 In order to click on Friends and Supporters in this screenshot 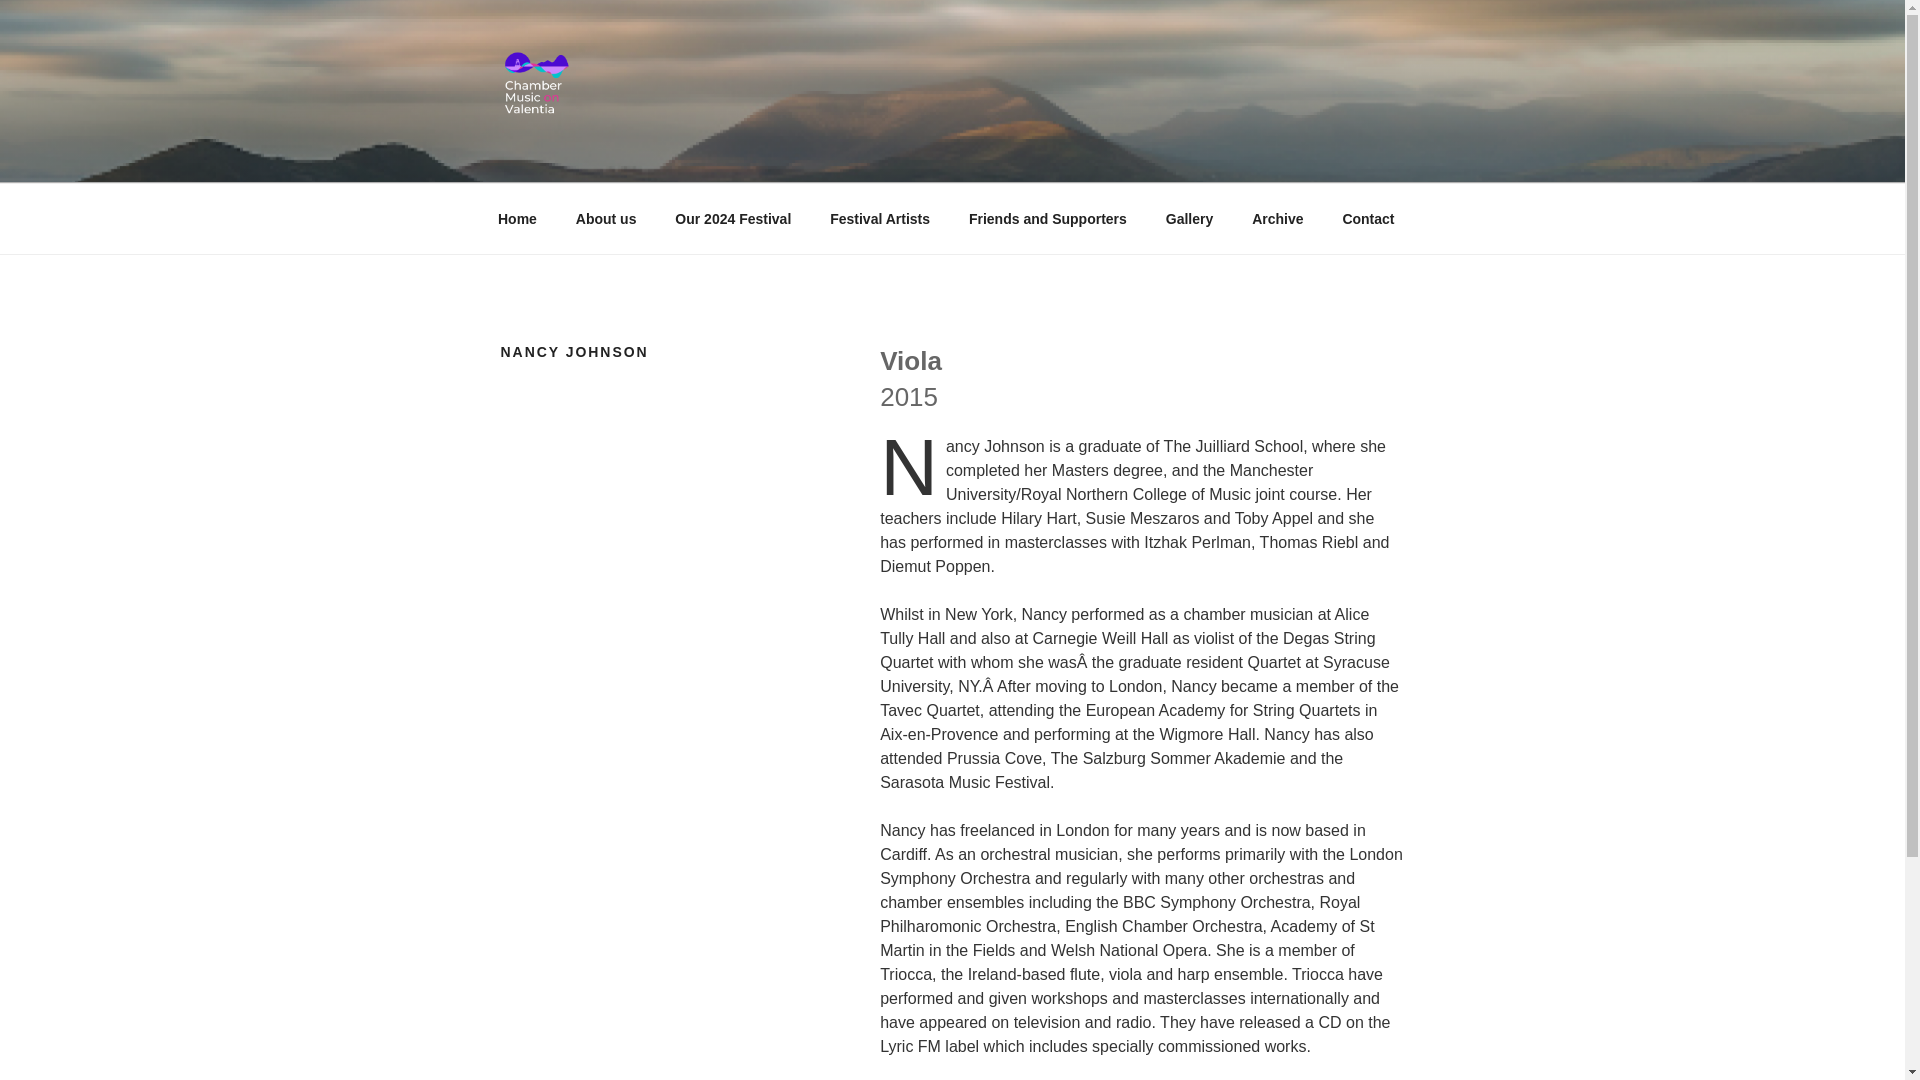, I will do `click(1047, 218)`.